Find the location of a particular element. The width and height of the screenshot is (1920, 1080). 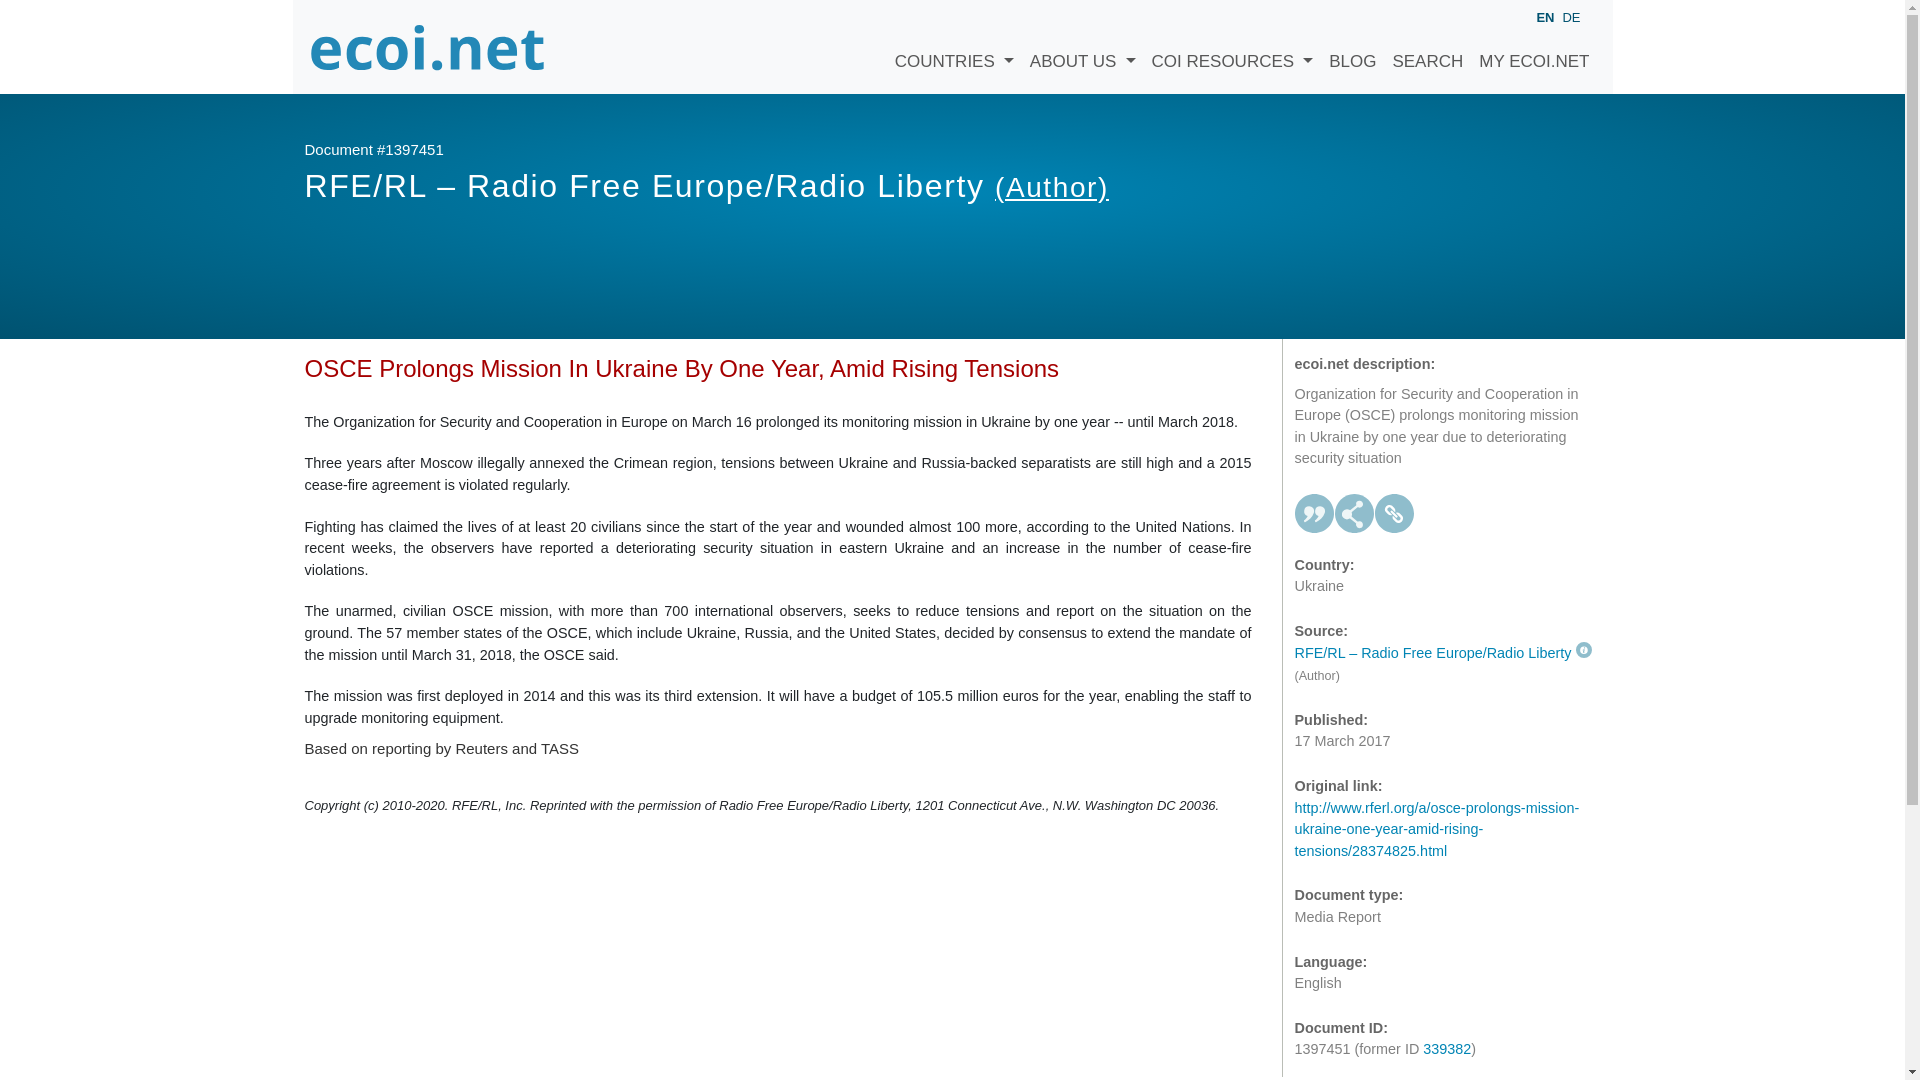

Cite as is located at coordinates (1314, 513).